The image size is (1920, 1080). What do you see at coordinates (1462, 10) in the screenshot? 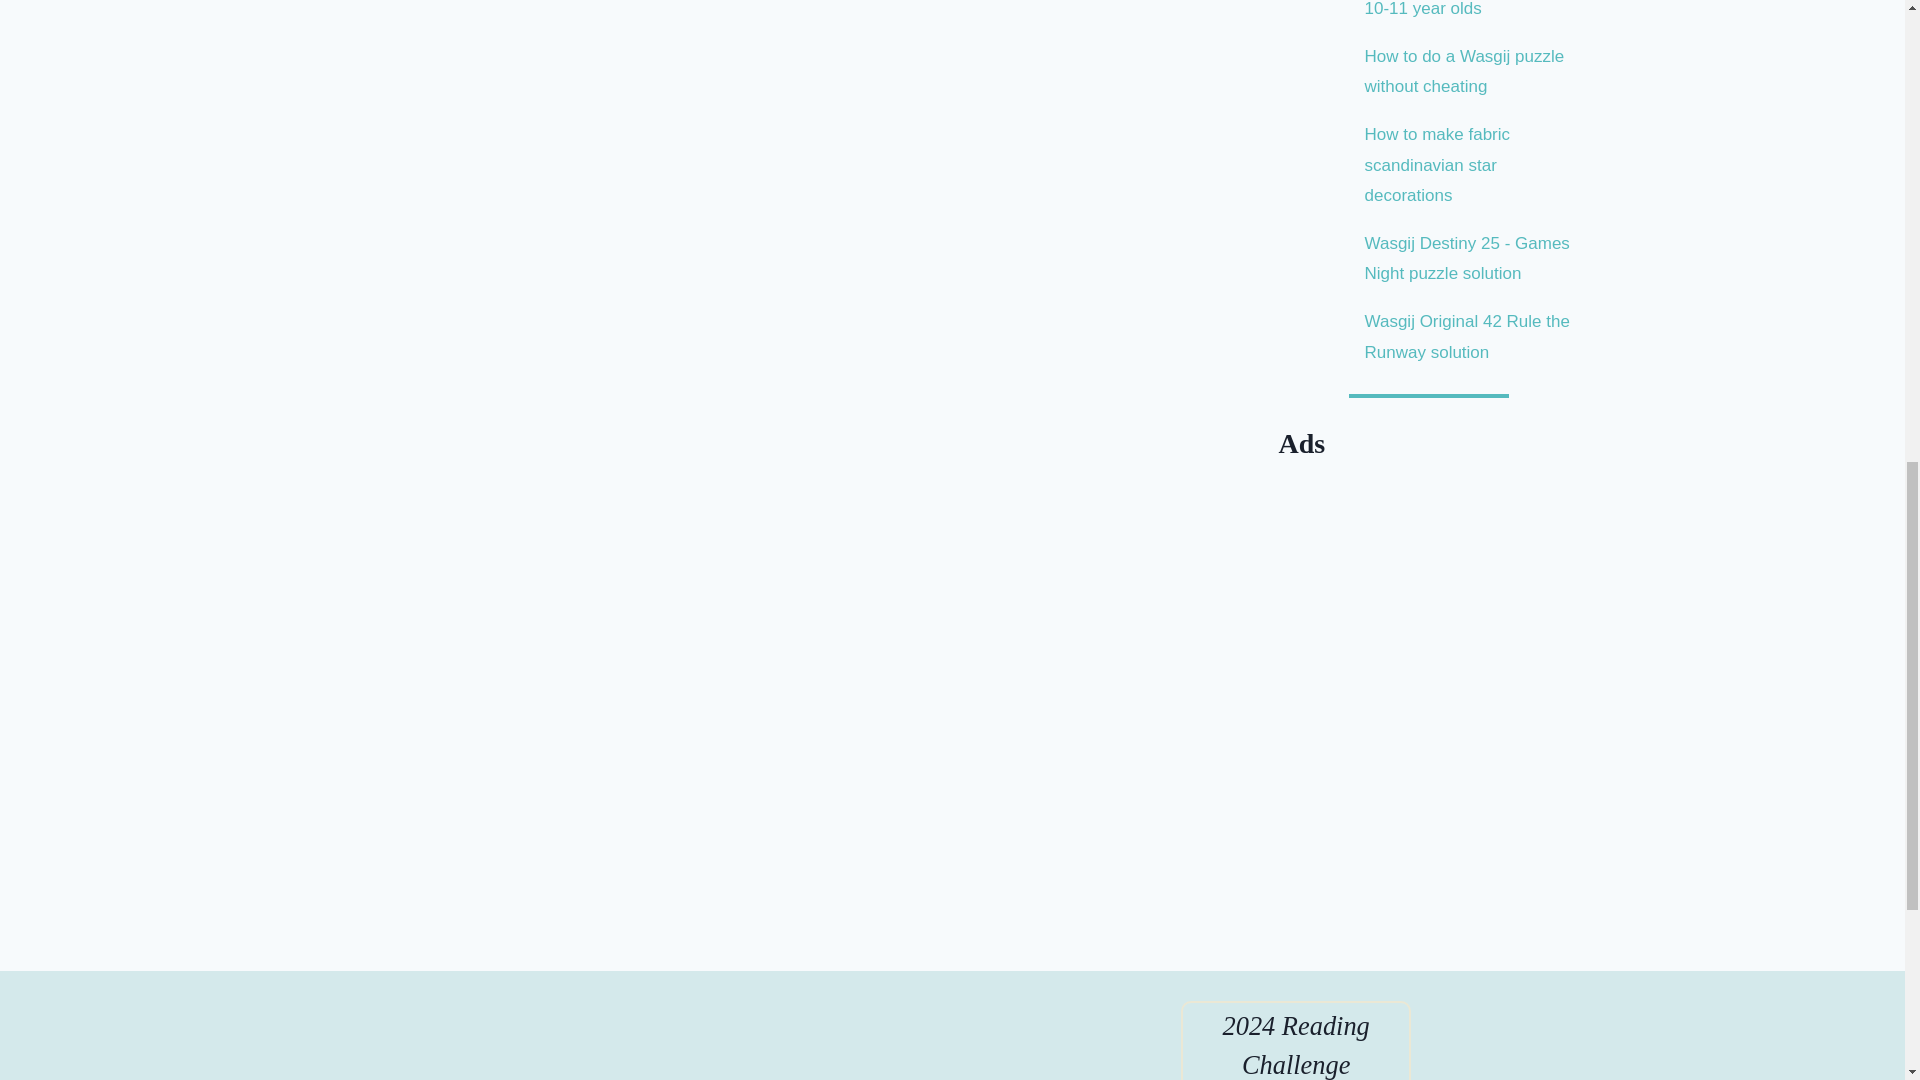
I see `Party goody bag ideas for 10-11 year olds` at bounding box center [1462, 10].